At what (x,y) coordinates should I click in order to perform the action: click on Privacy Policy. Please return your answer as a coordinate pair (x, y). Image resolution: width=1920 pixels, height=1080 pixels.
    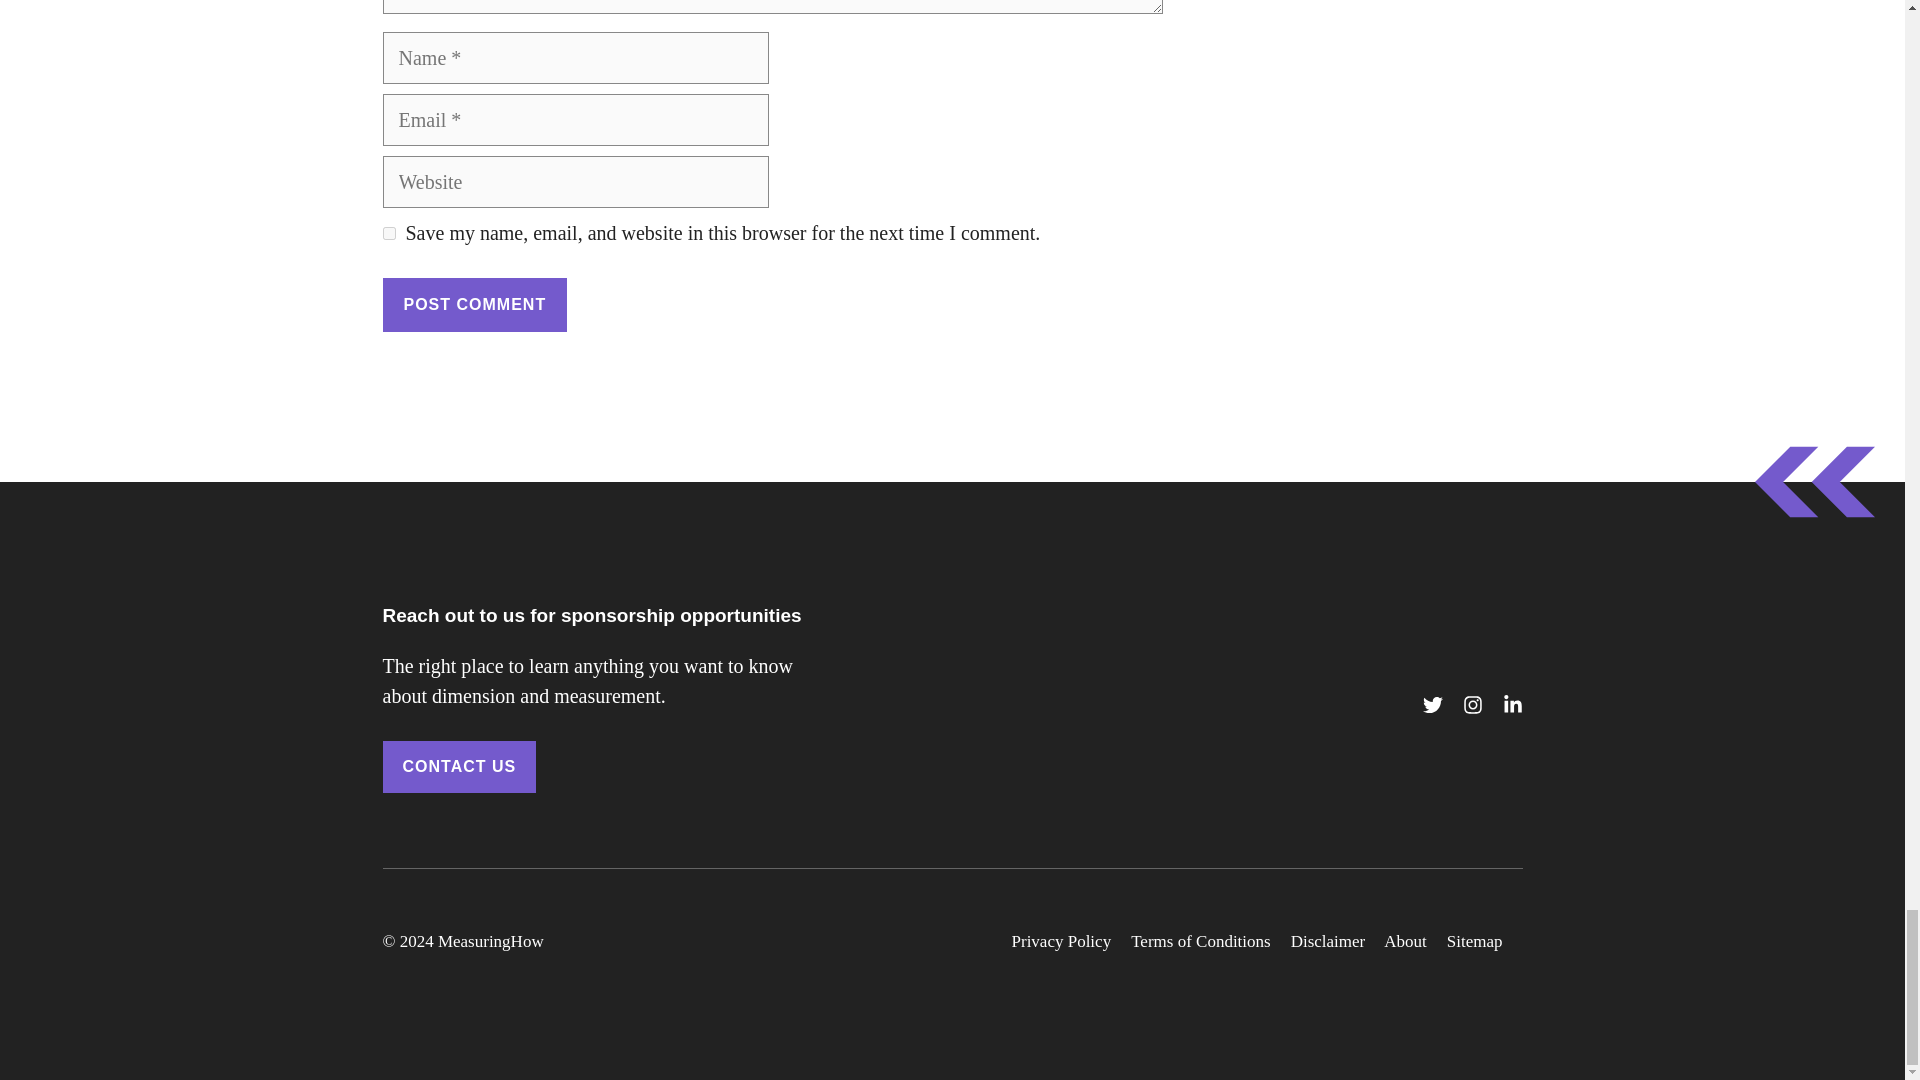
    Looking at the image, I should click on (1061, 941).